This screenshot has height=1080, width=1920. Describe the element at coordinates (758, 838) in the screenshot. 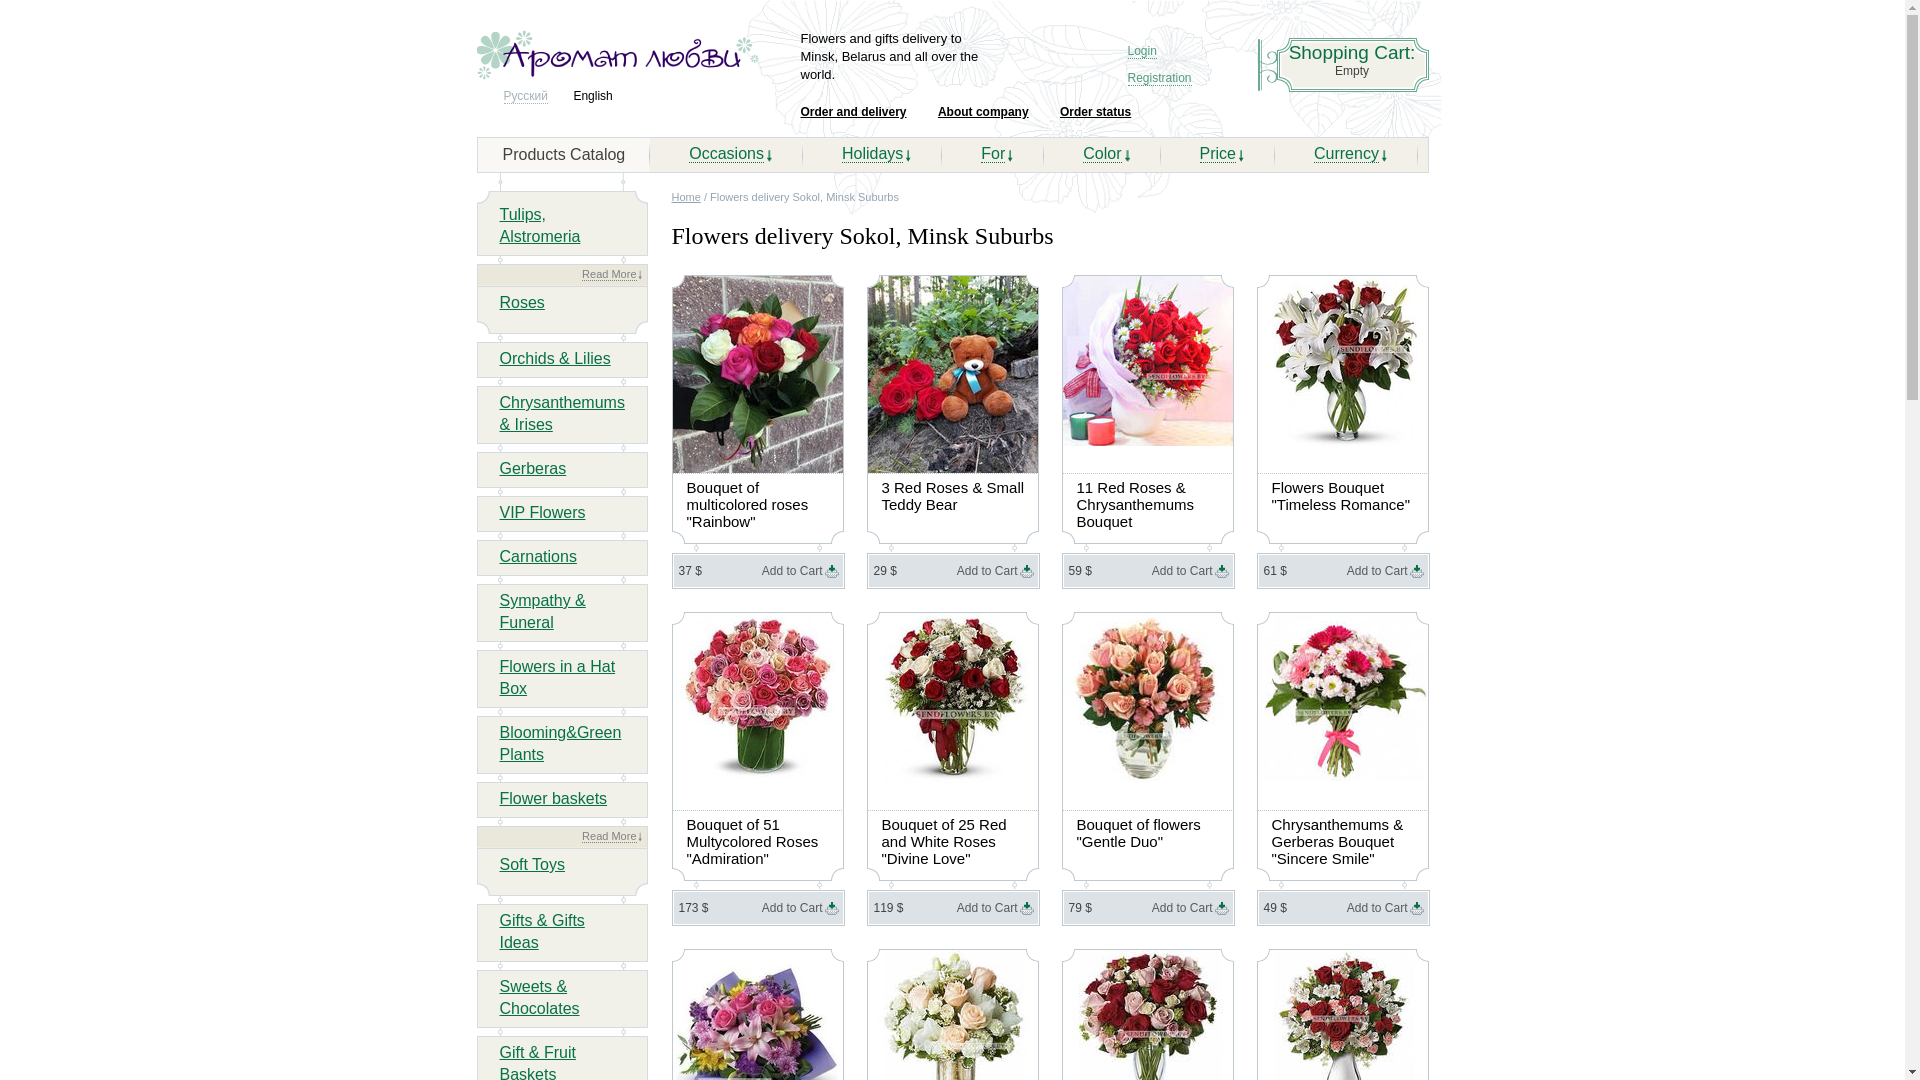

I see `Bouquet of 51 Multycolored Roses "Admiration"` at that location.